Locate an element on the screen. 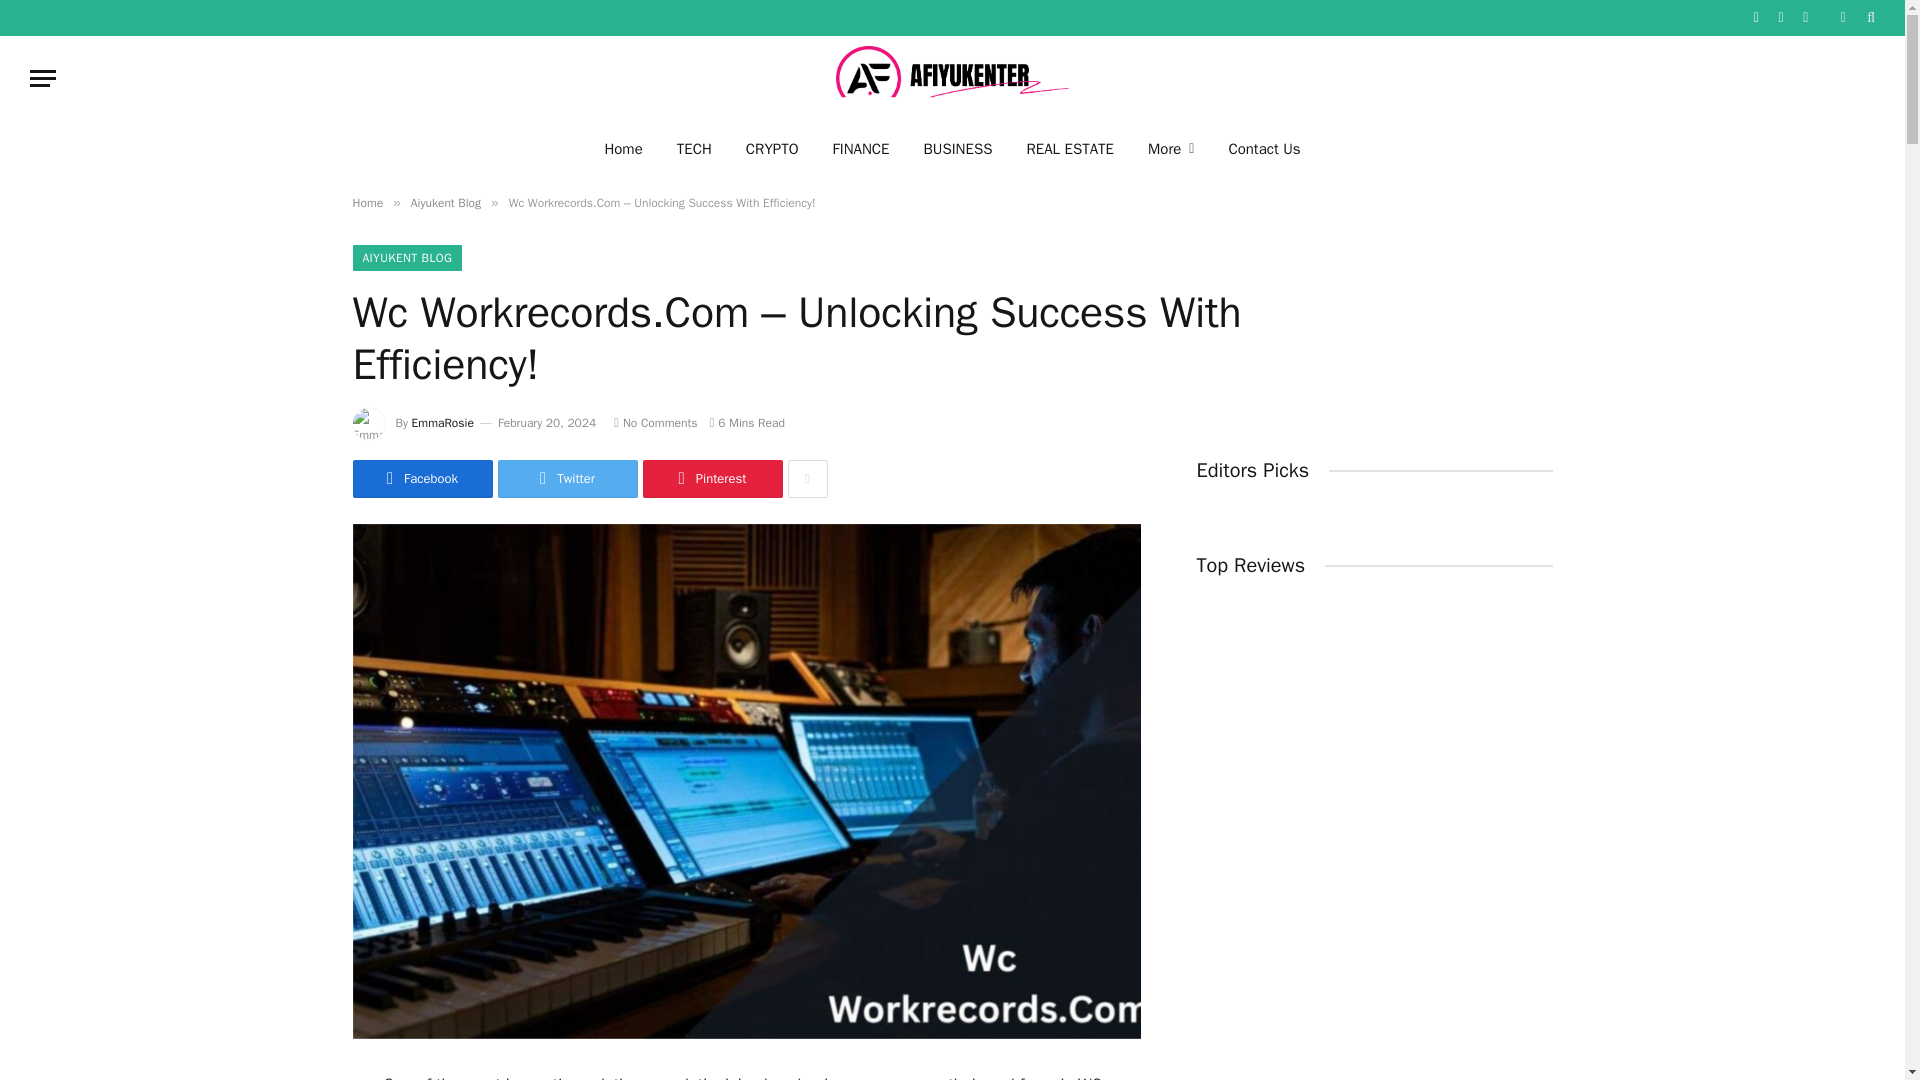 Image resolution: width=1920 pixels, height=1080 pixels. AIYUKENT BLOG is located at coordinates (406, 258).